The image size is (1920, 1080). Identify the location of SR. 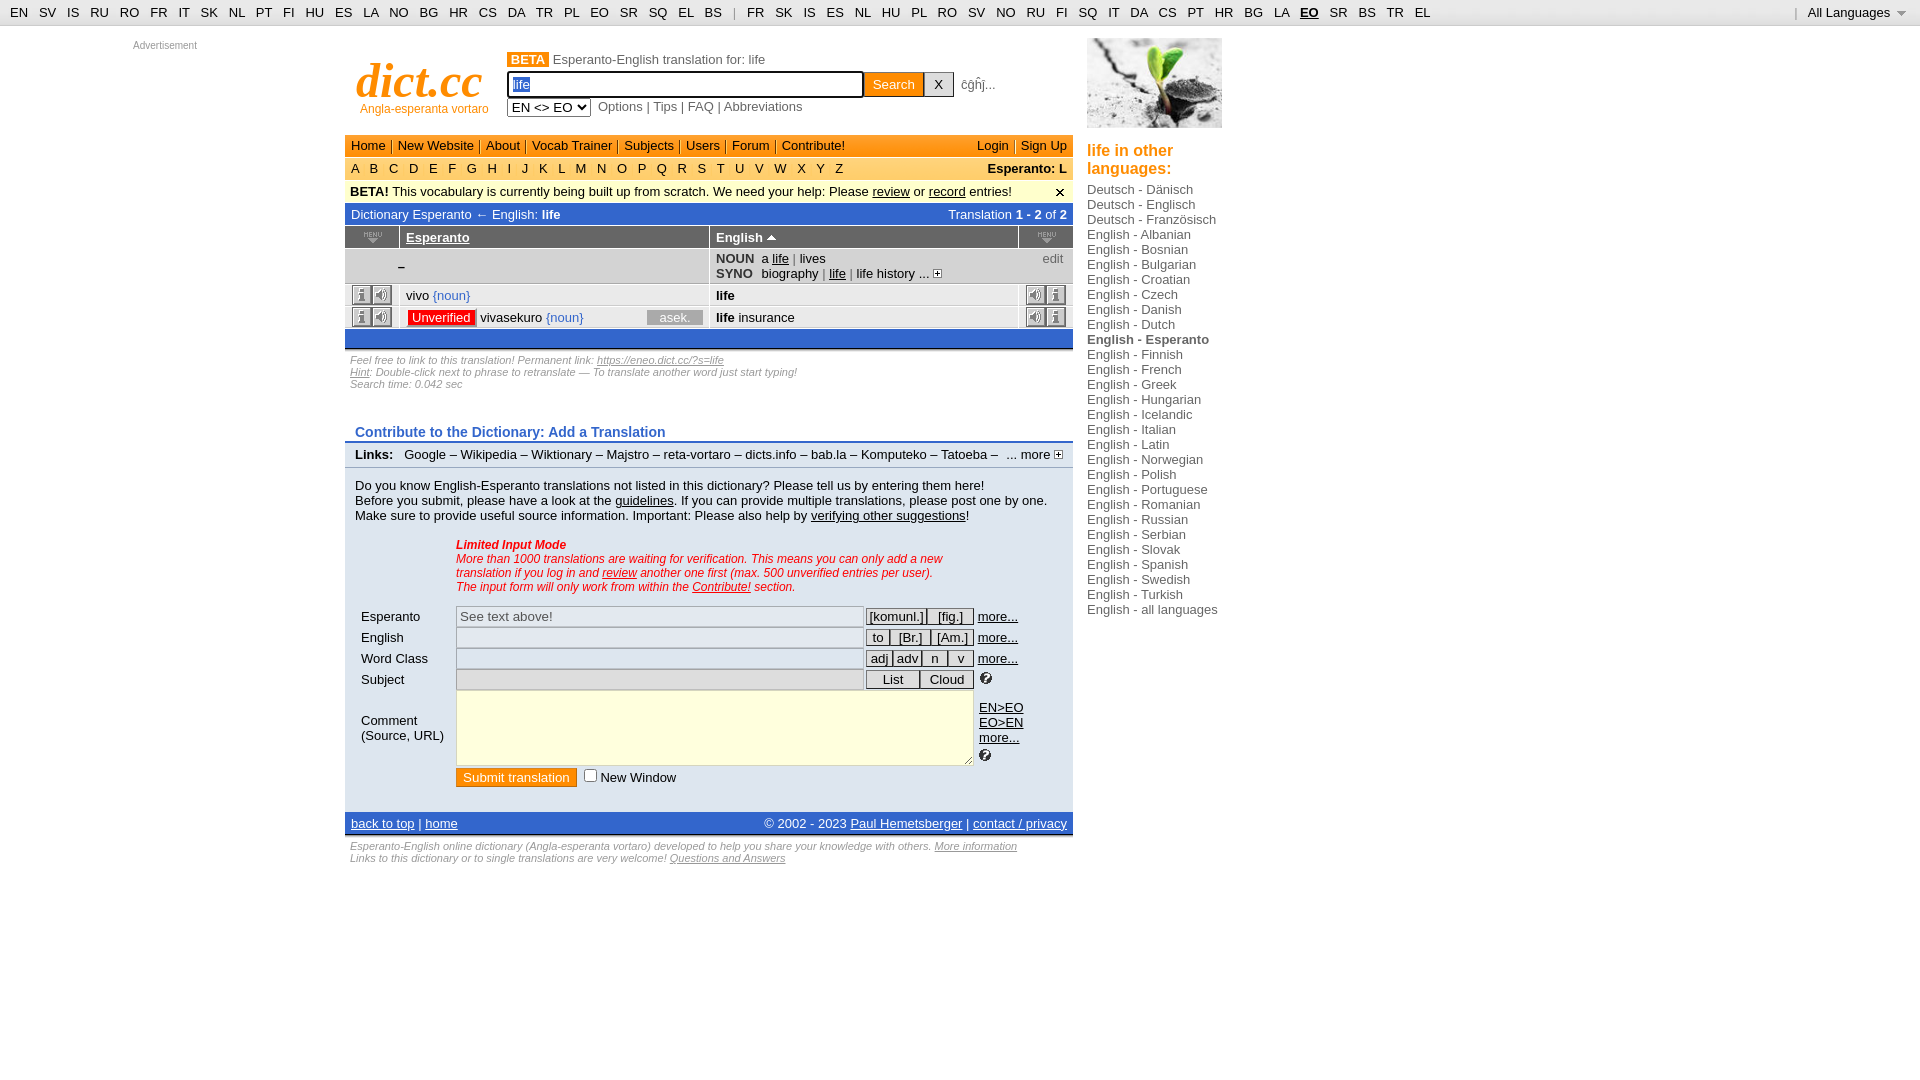
(1339, 12).